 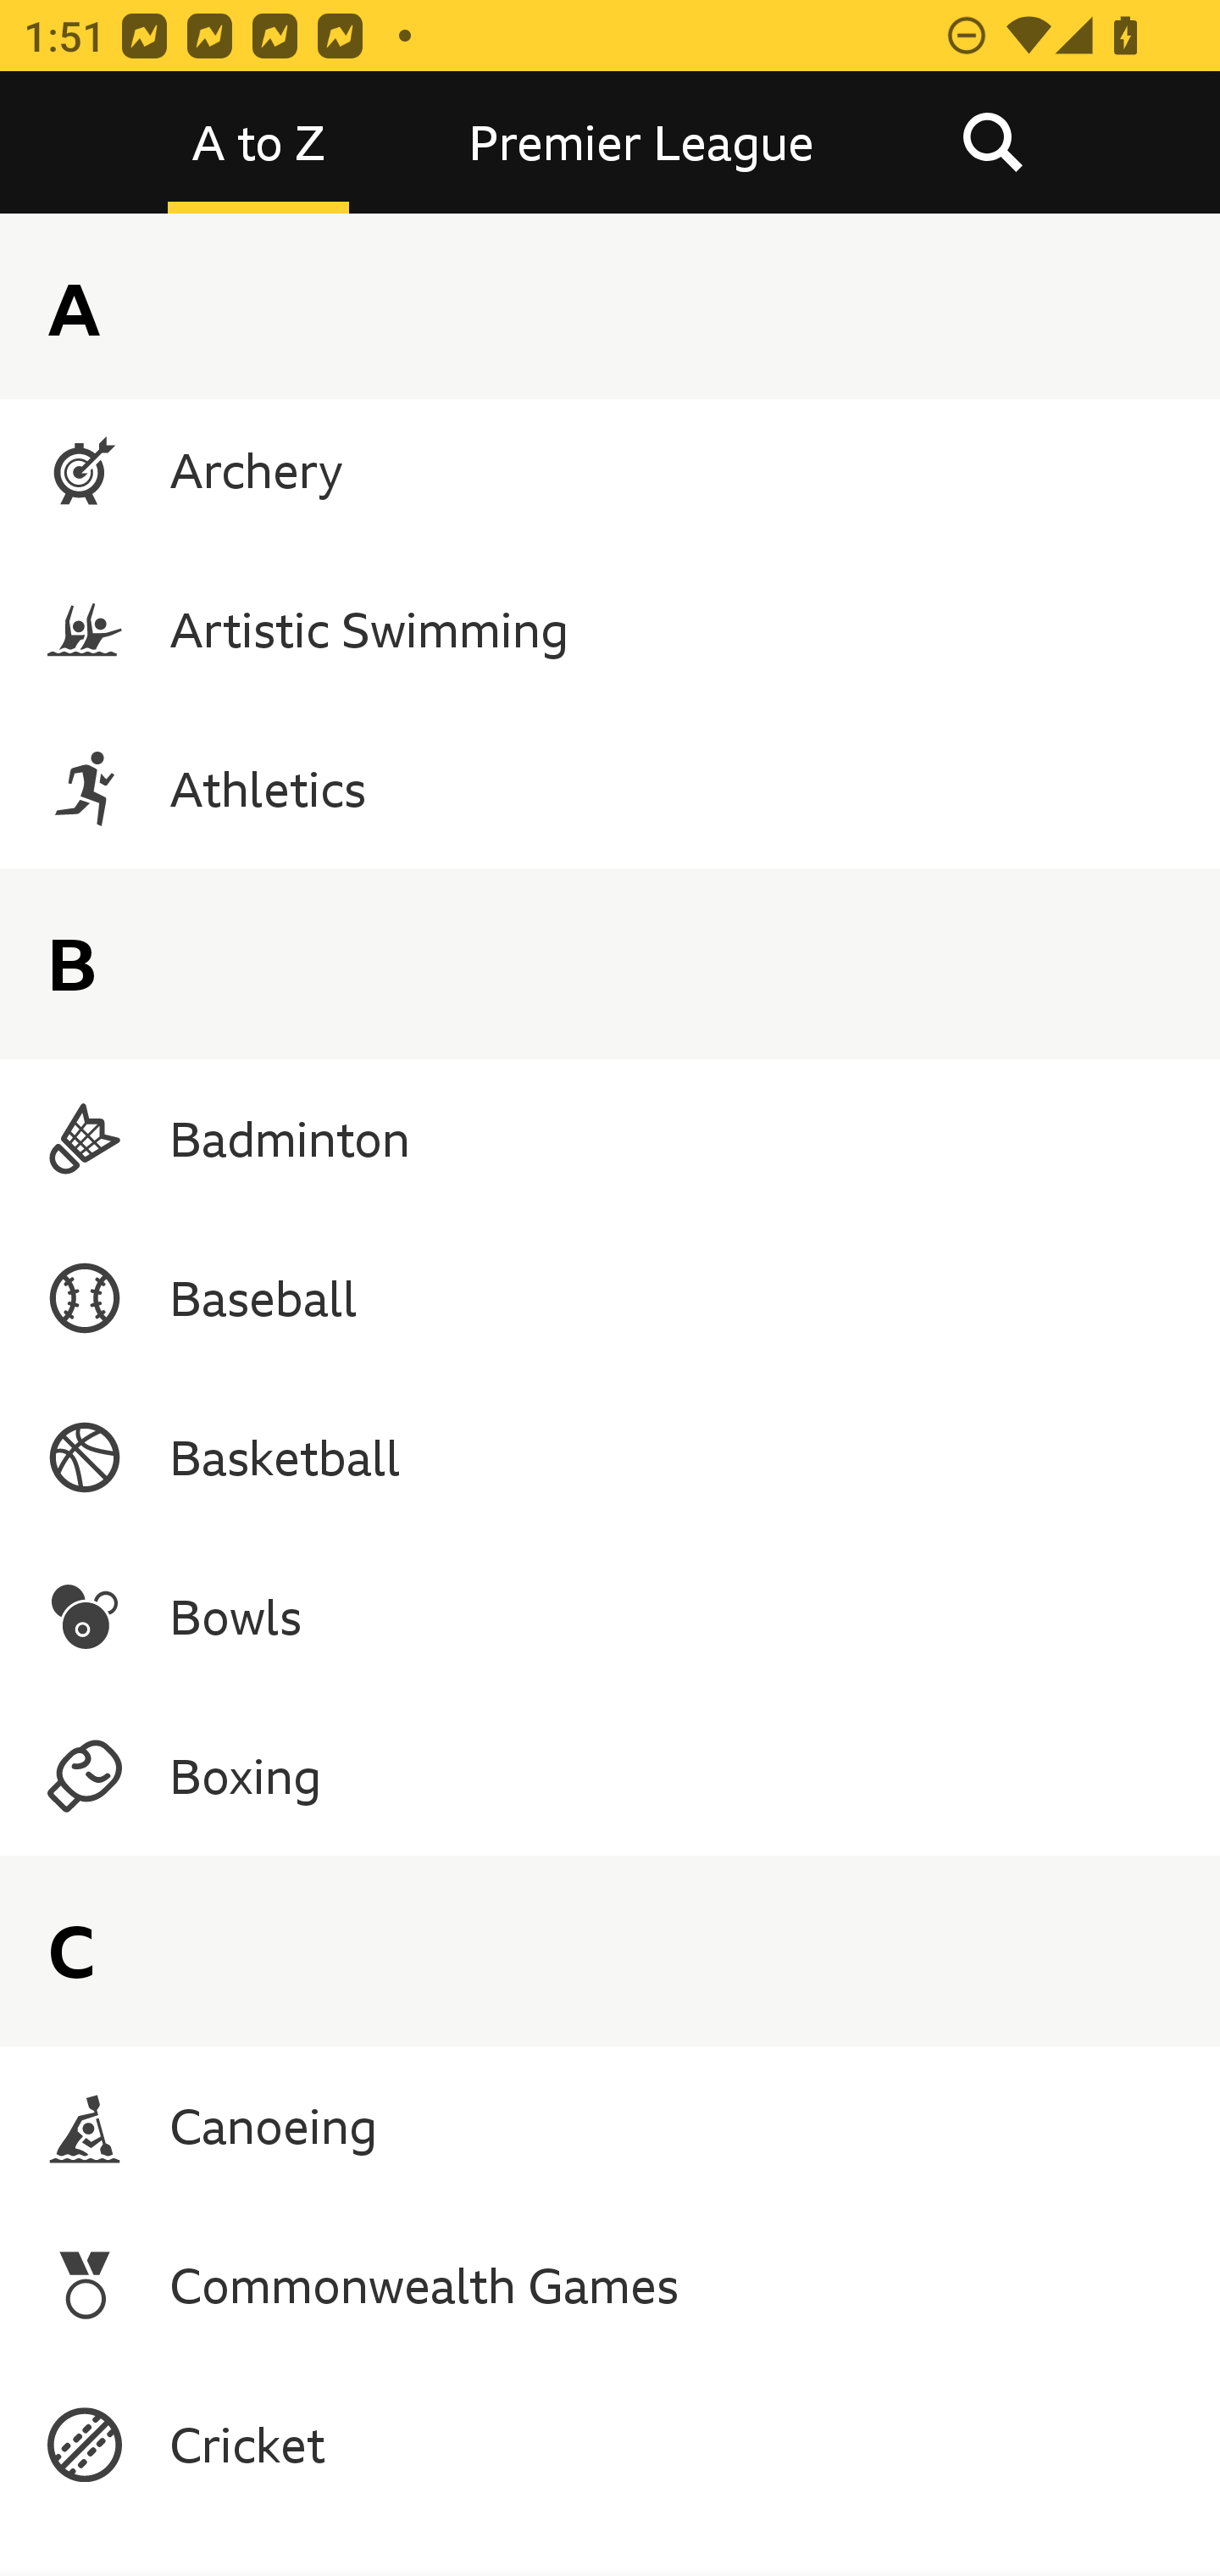 I want to click on Athletics, so click(x=610, y=788).